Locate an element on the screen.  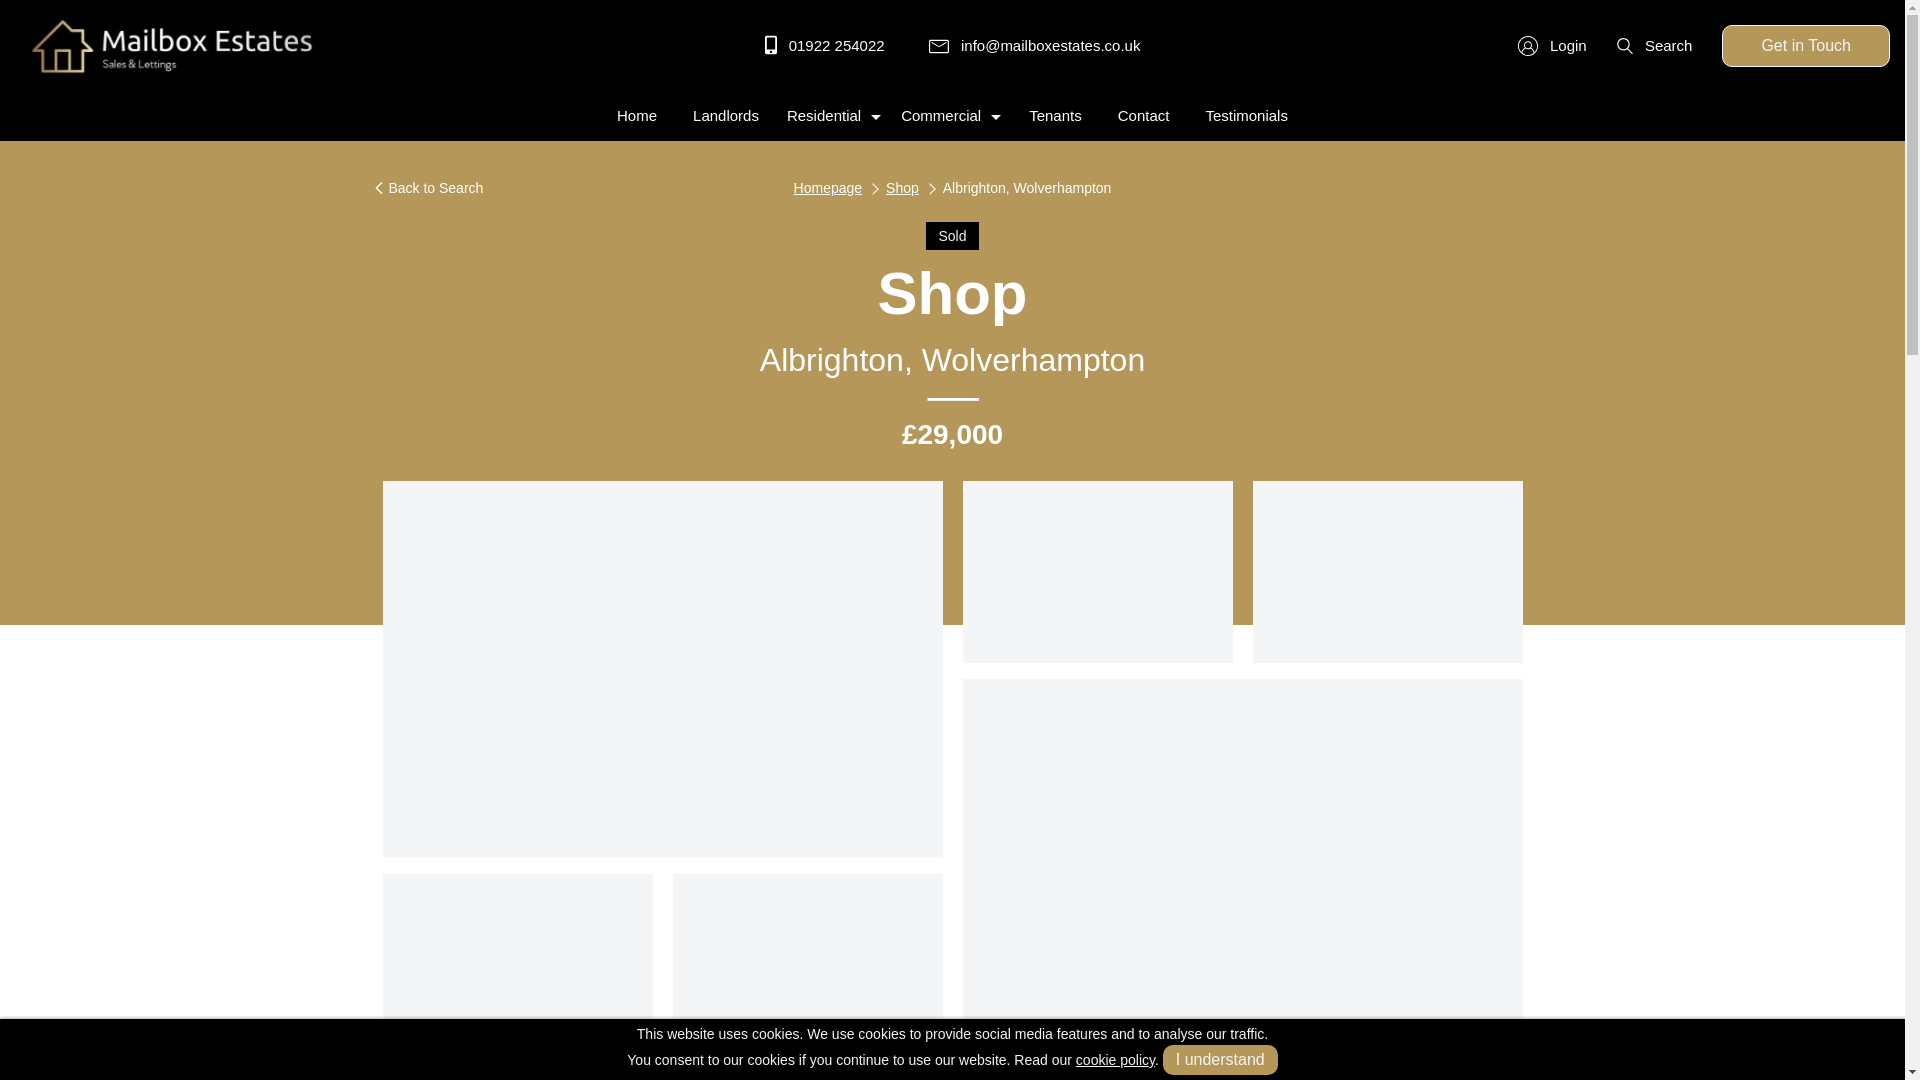
Back to Search is located at coordinates (428, 188).